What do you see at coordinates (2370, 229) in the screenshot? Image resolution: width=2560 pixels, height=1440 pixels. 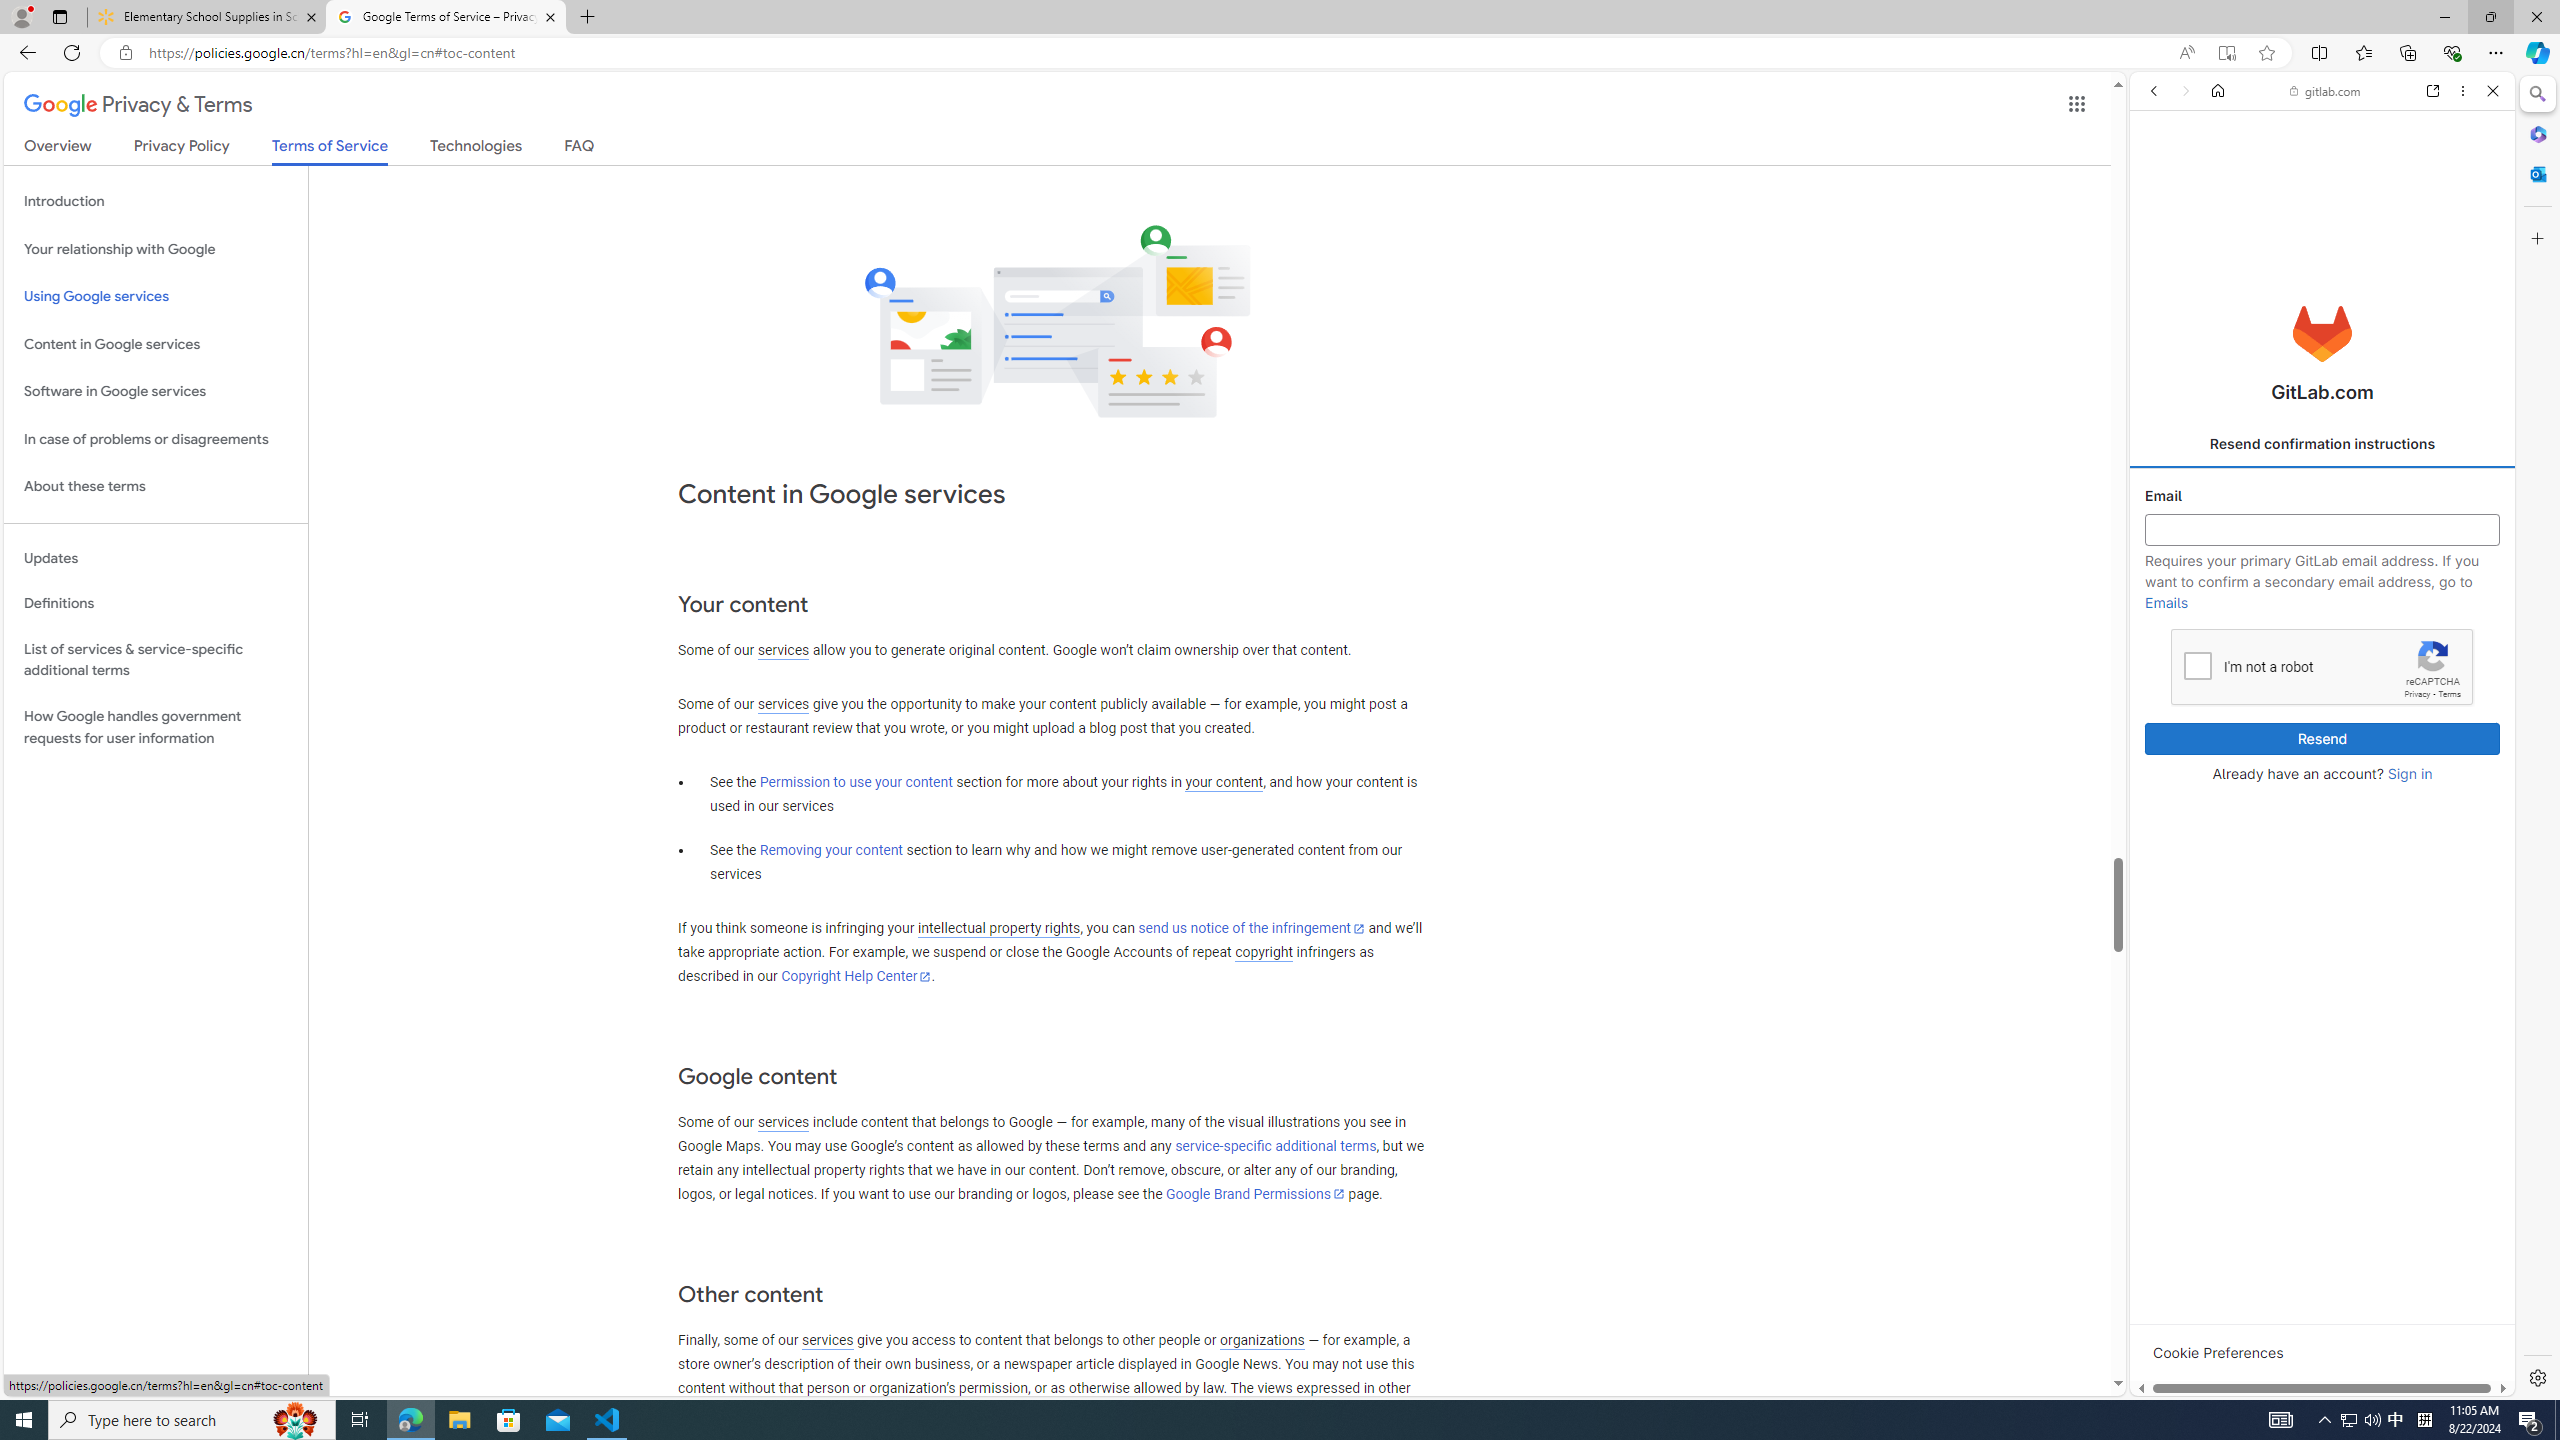 I see `SEARCH TOOLS` at bounding box center [2370, 229].